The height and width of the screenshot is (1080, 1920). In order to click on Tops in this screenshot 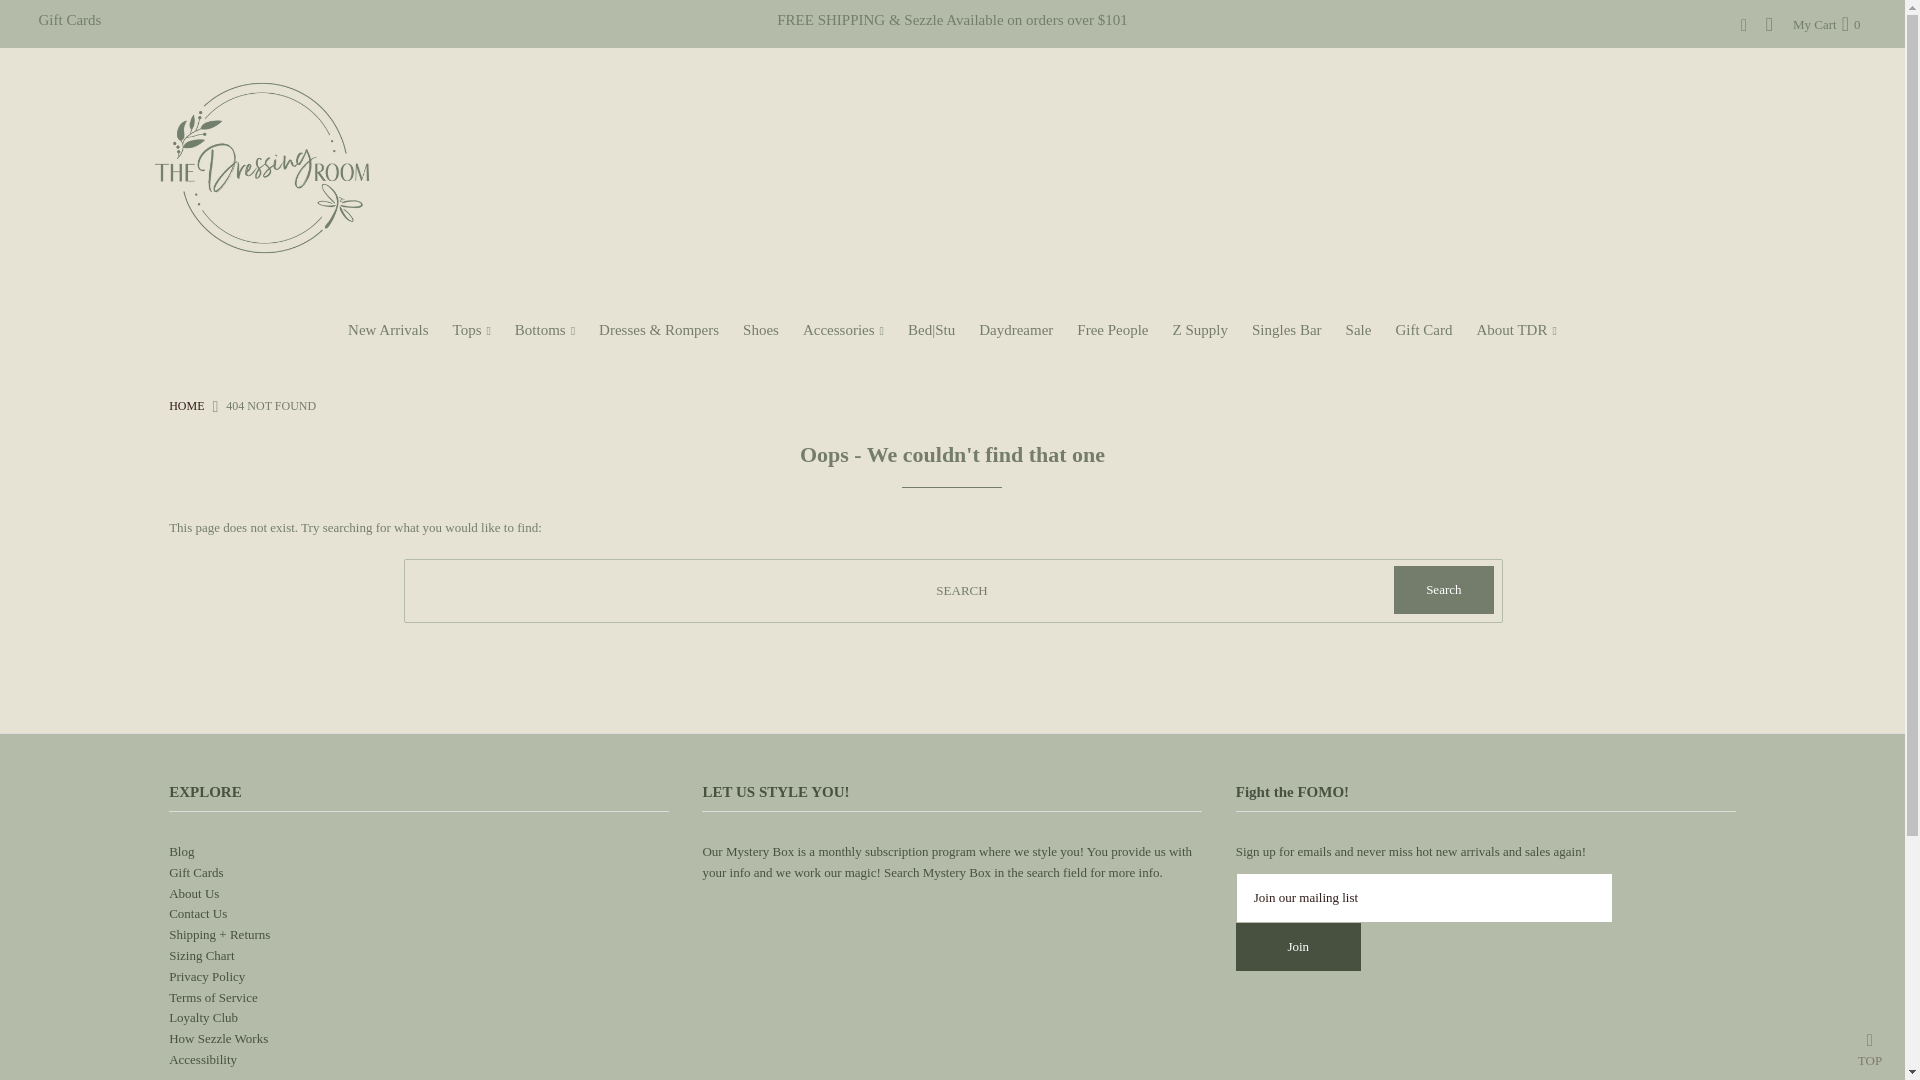, I will do `click(472, 330)`.